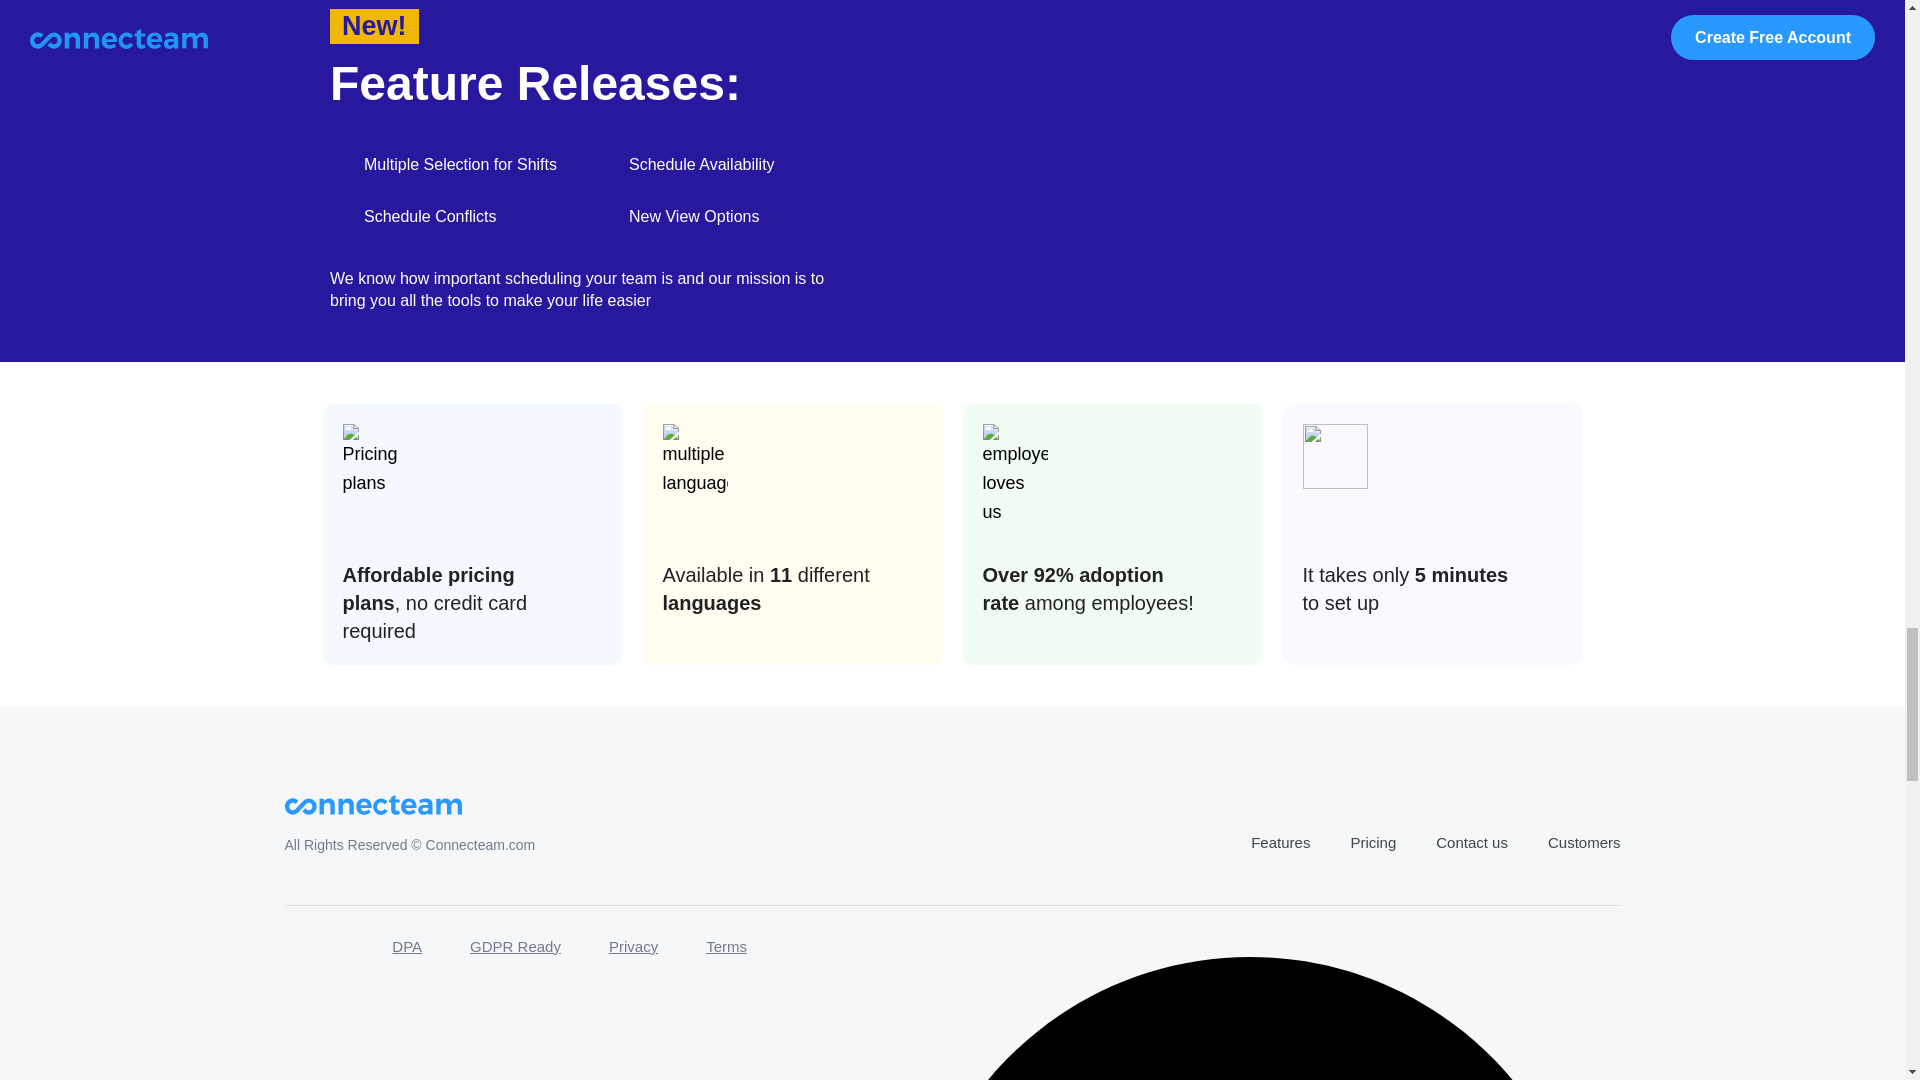 This screenshot has height=1080, width=1920. Describe the element at coordinates (726, 946) in the screenshot. I see `Terms` at that location.